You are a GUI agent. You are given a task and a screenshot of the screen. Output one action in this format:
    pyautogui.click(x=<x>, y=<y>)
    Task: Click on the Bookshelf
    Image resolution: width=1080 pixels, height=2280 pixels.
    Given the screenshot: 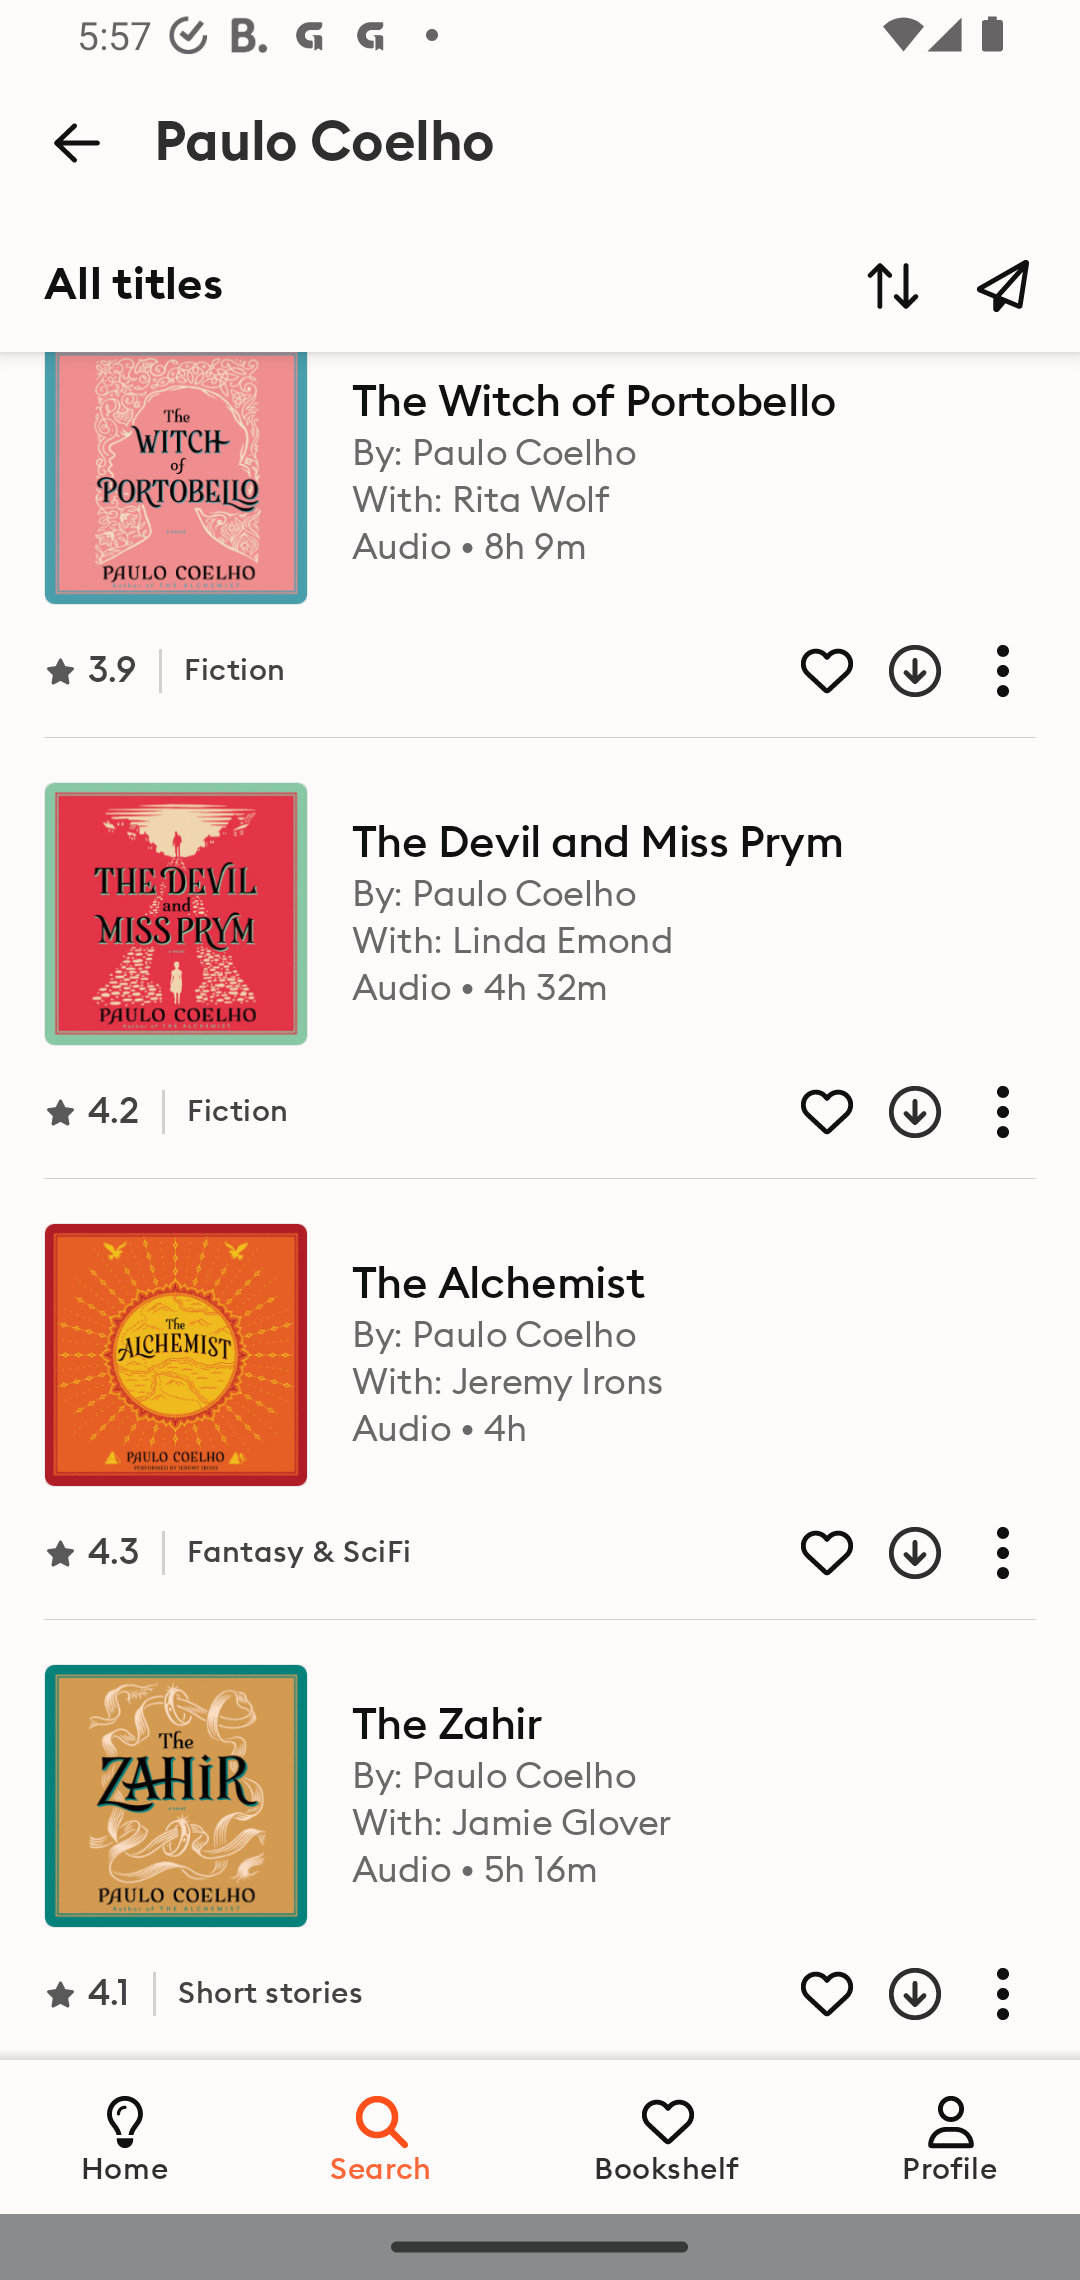 What is the action you would take?
    pyautogui.click(x=667, y=2136)
    